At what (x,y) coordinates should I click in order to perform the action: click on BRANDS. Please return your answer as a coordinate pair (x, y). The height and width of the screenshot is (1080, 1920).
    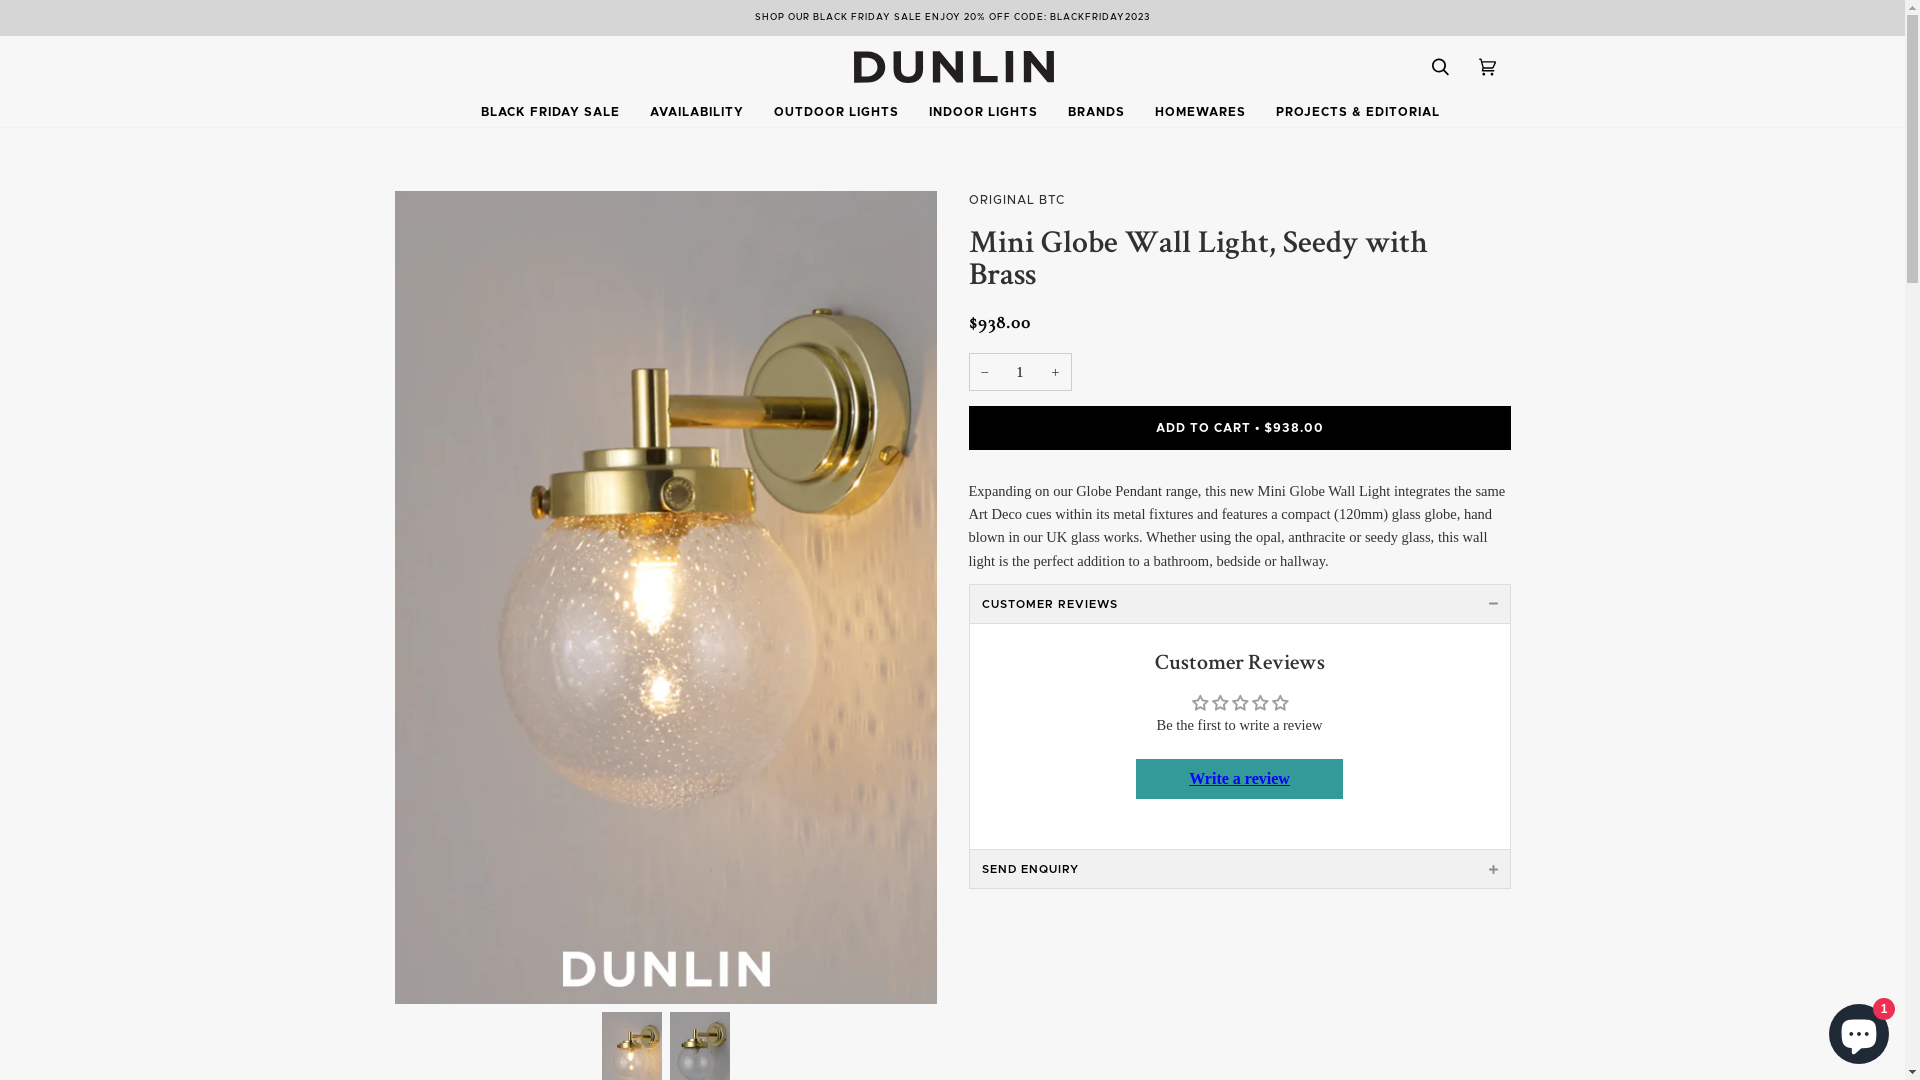
    Looking at the image, I should click on (1096, 112).